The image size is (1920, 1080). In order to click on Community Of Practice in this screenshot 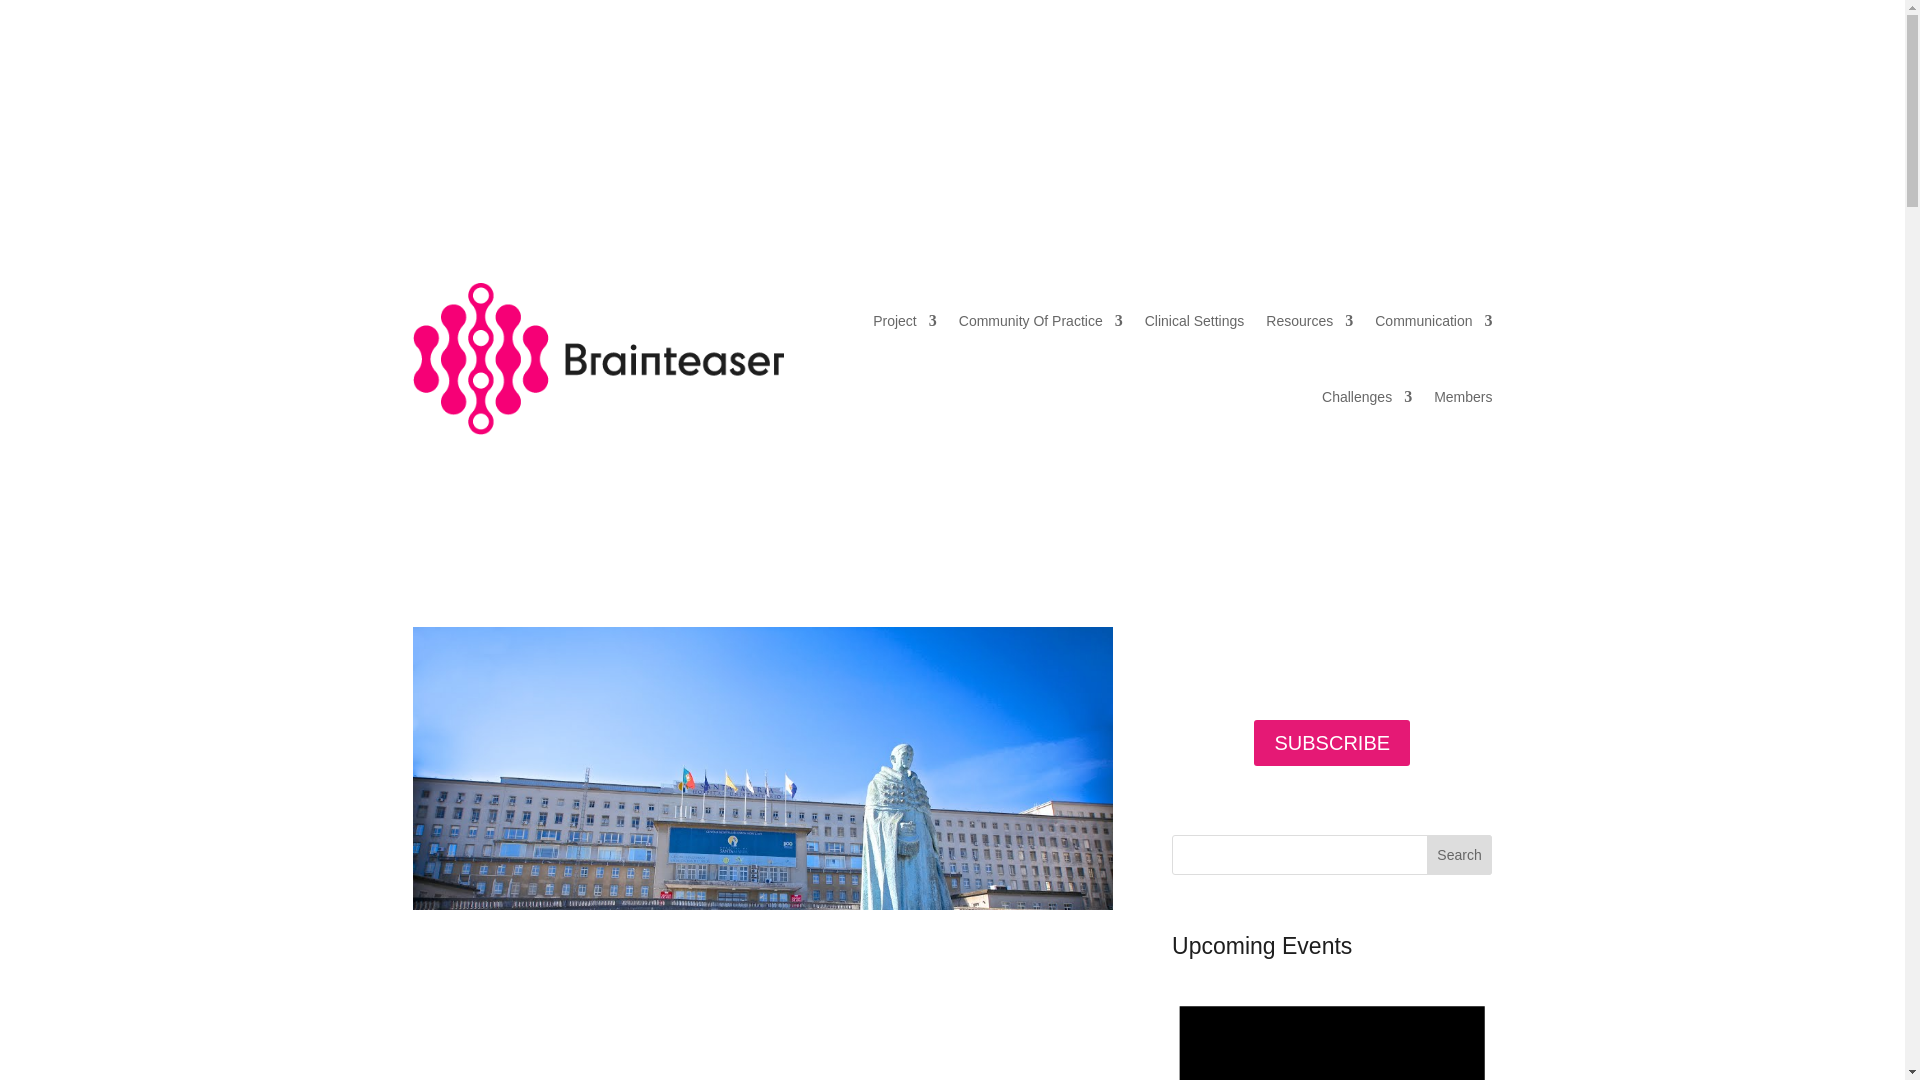, I will do `click(1040, 320)`.